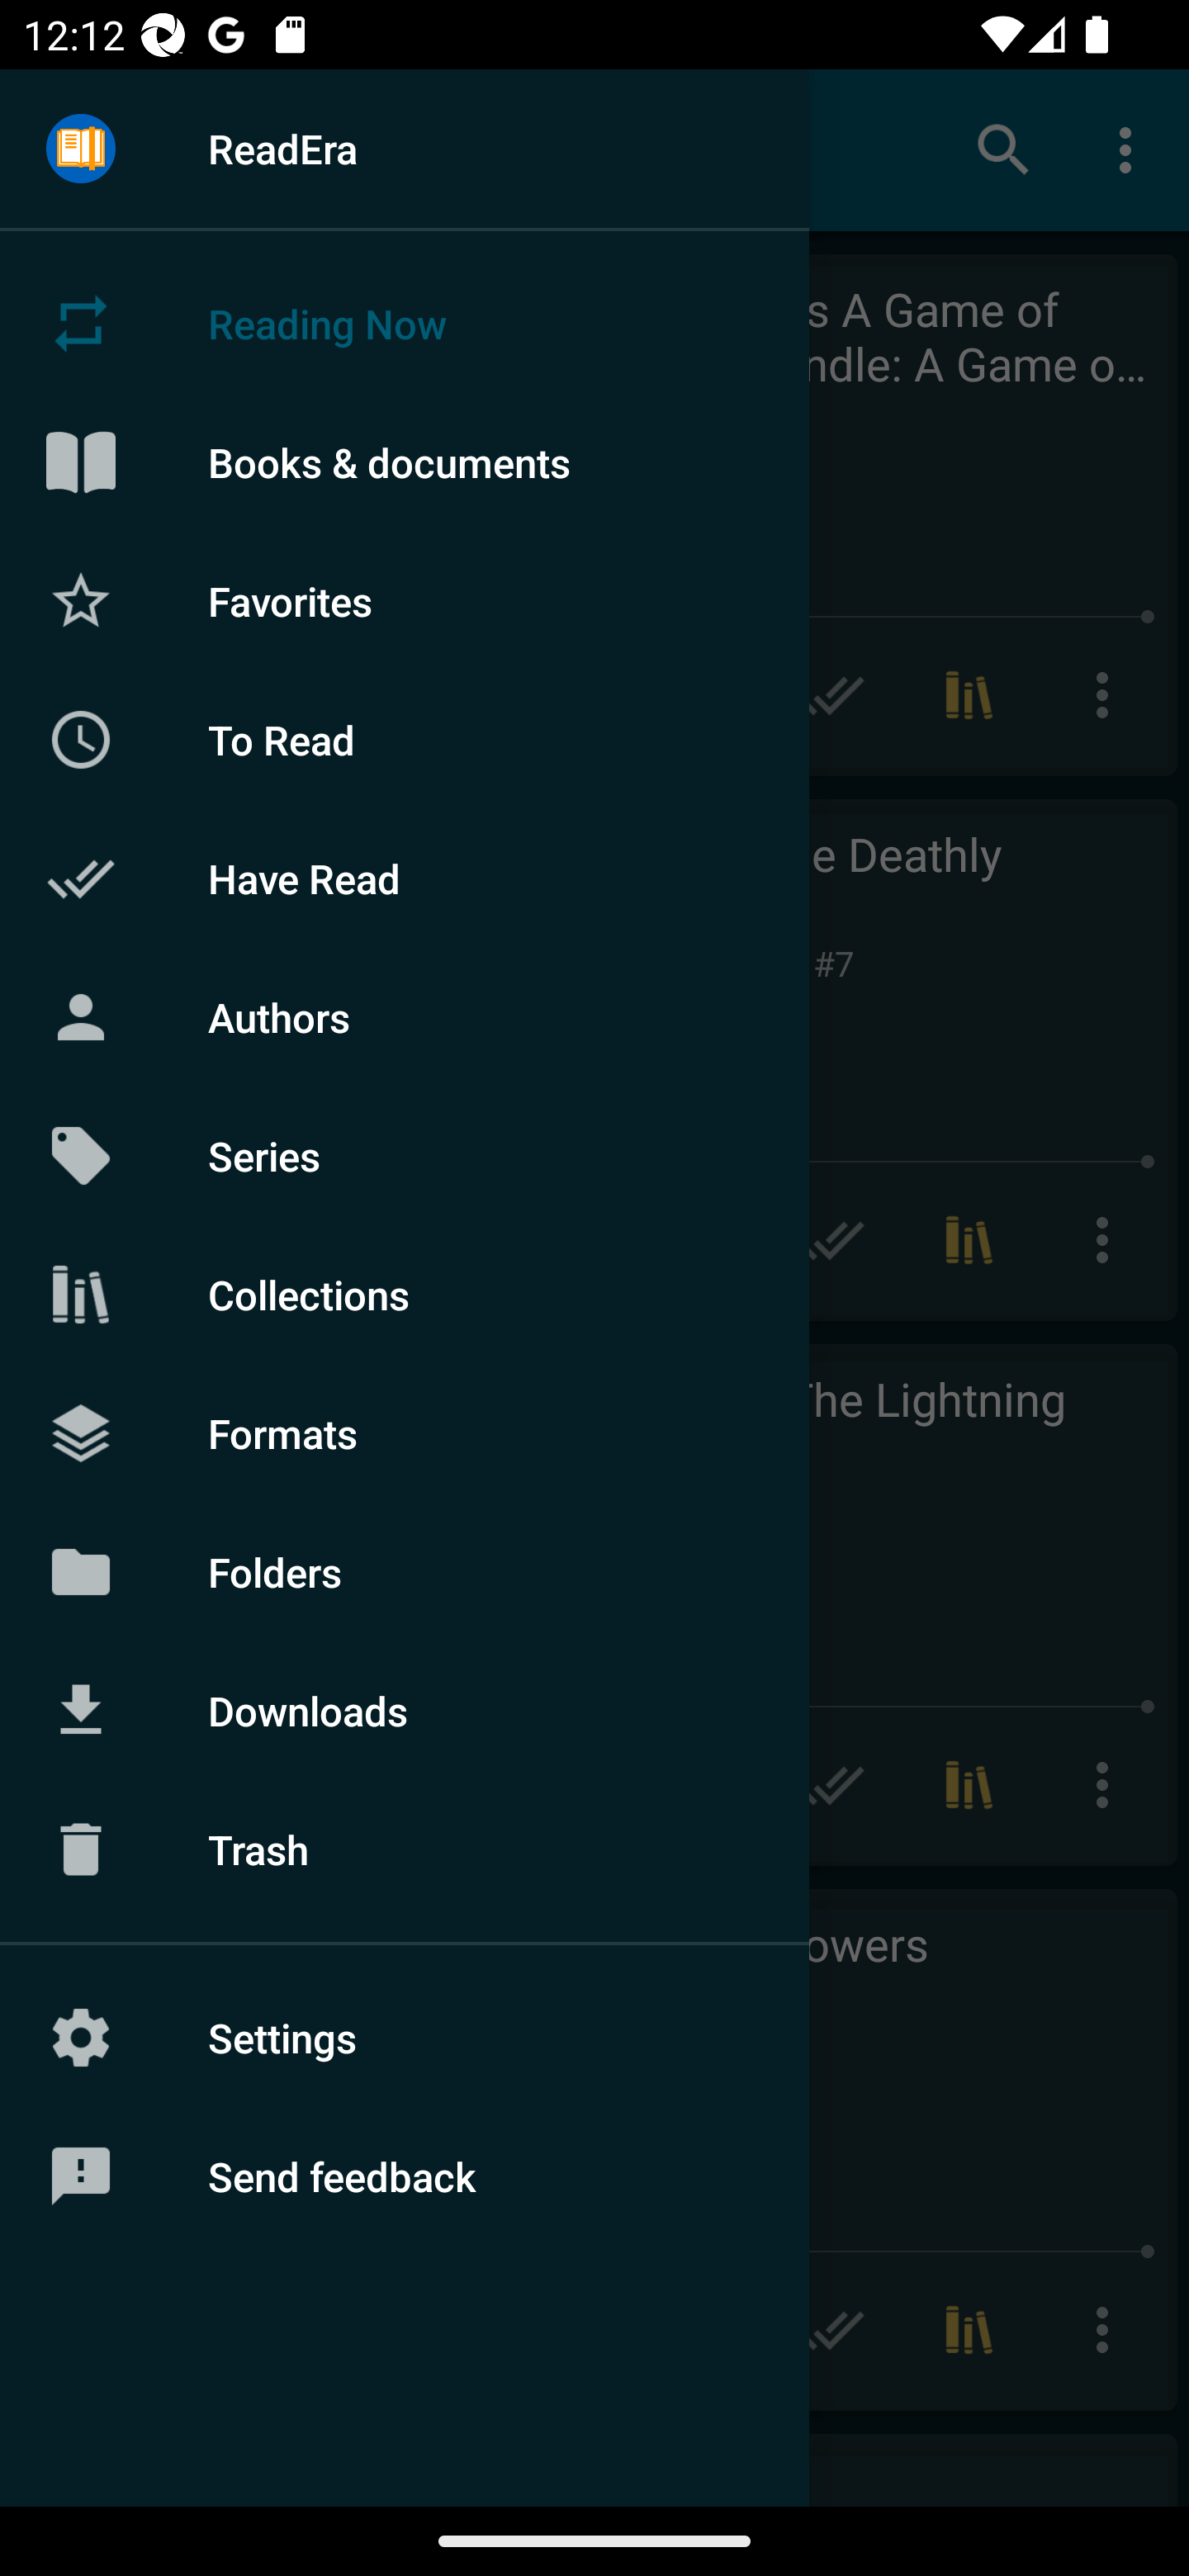 The width and height of the screenshot is (1189, 2576). Describe the element at coordinates (405, 1710) in the screenshot. I see `Downloads` at that location.